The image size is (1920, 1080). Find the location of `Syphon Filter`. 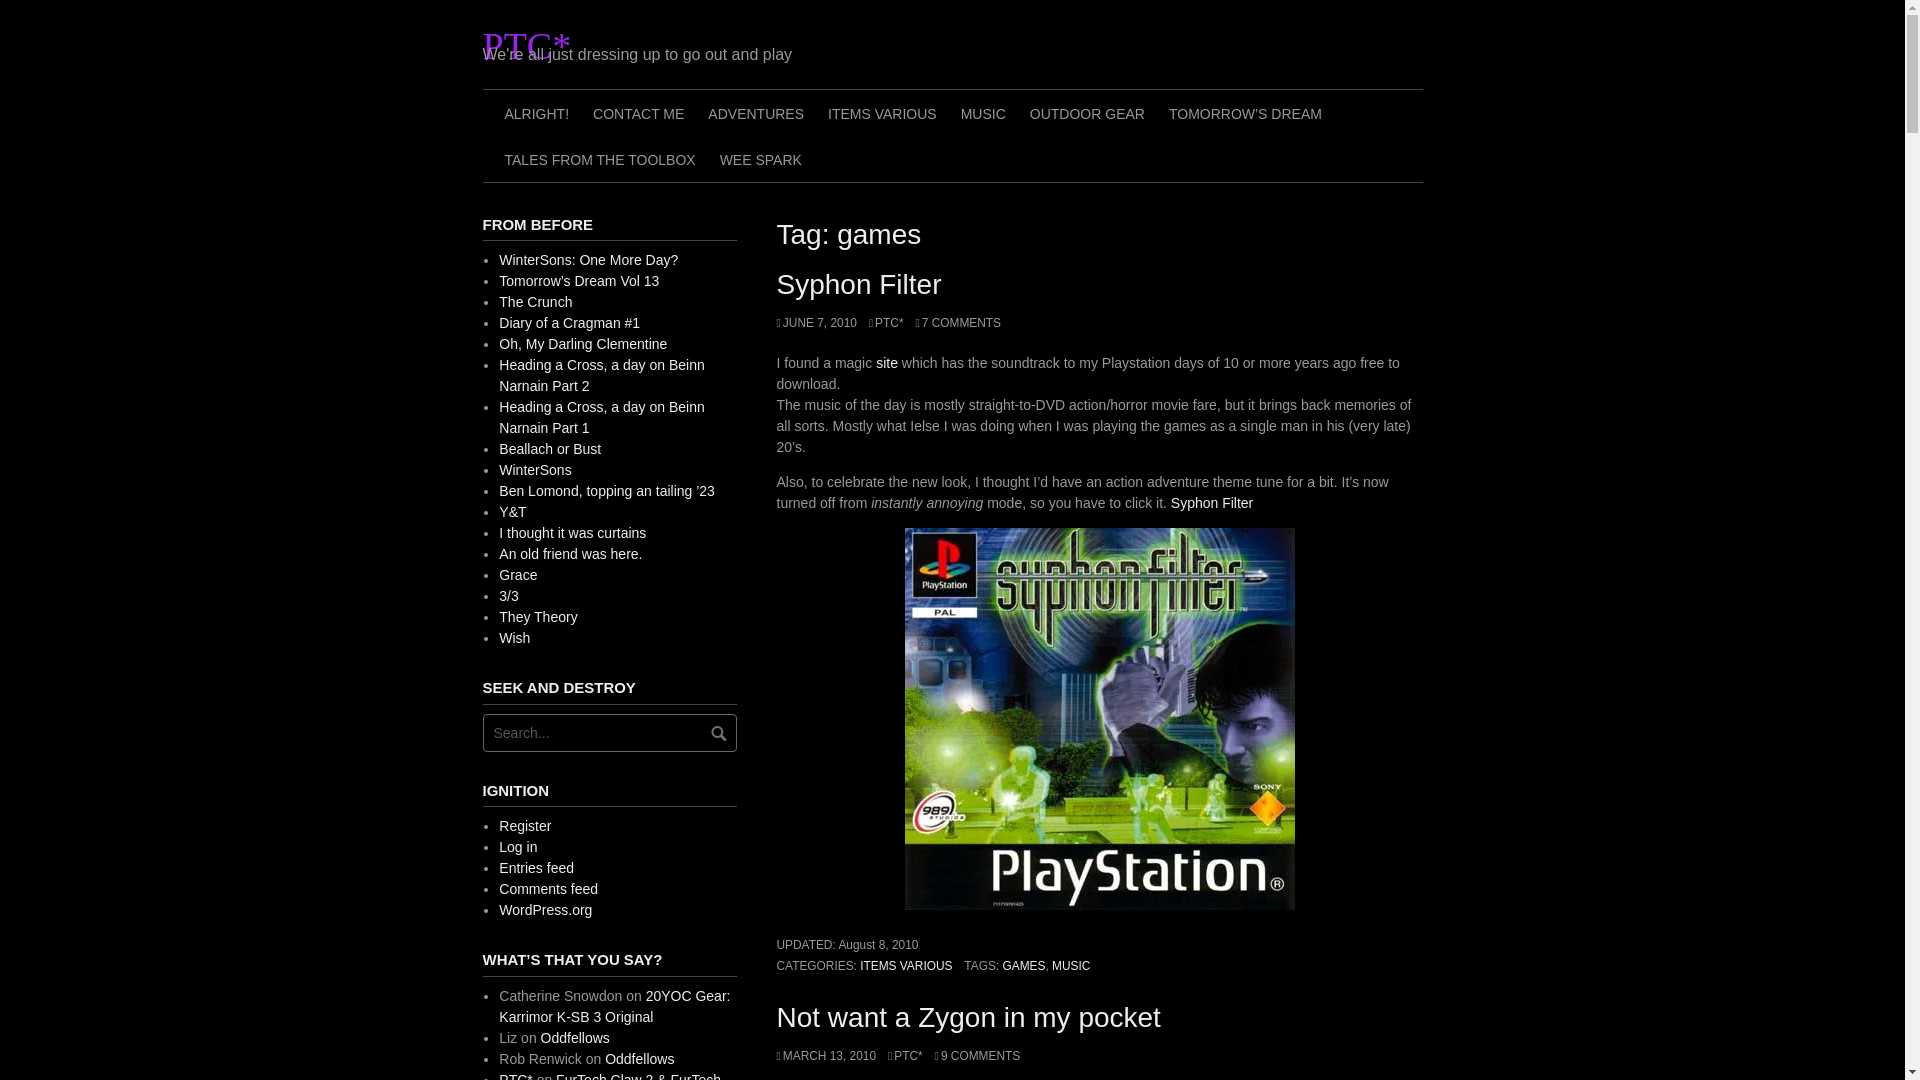

Syphon Filter is located at coordinates (858, 284).